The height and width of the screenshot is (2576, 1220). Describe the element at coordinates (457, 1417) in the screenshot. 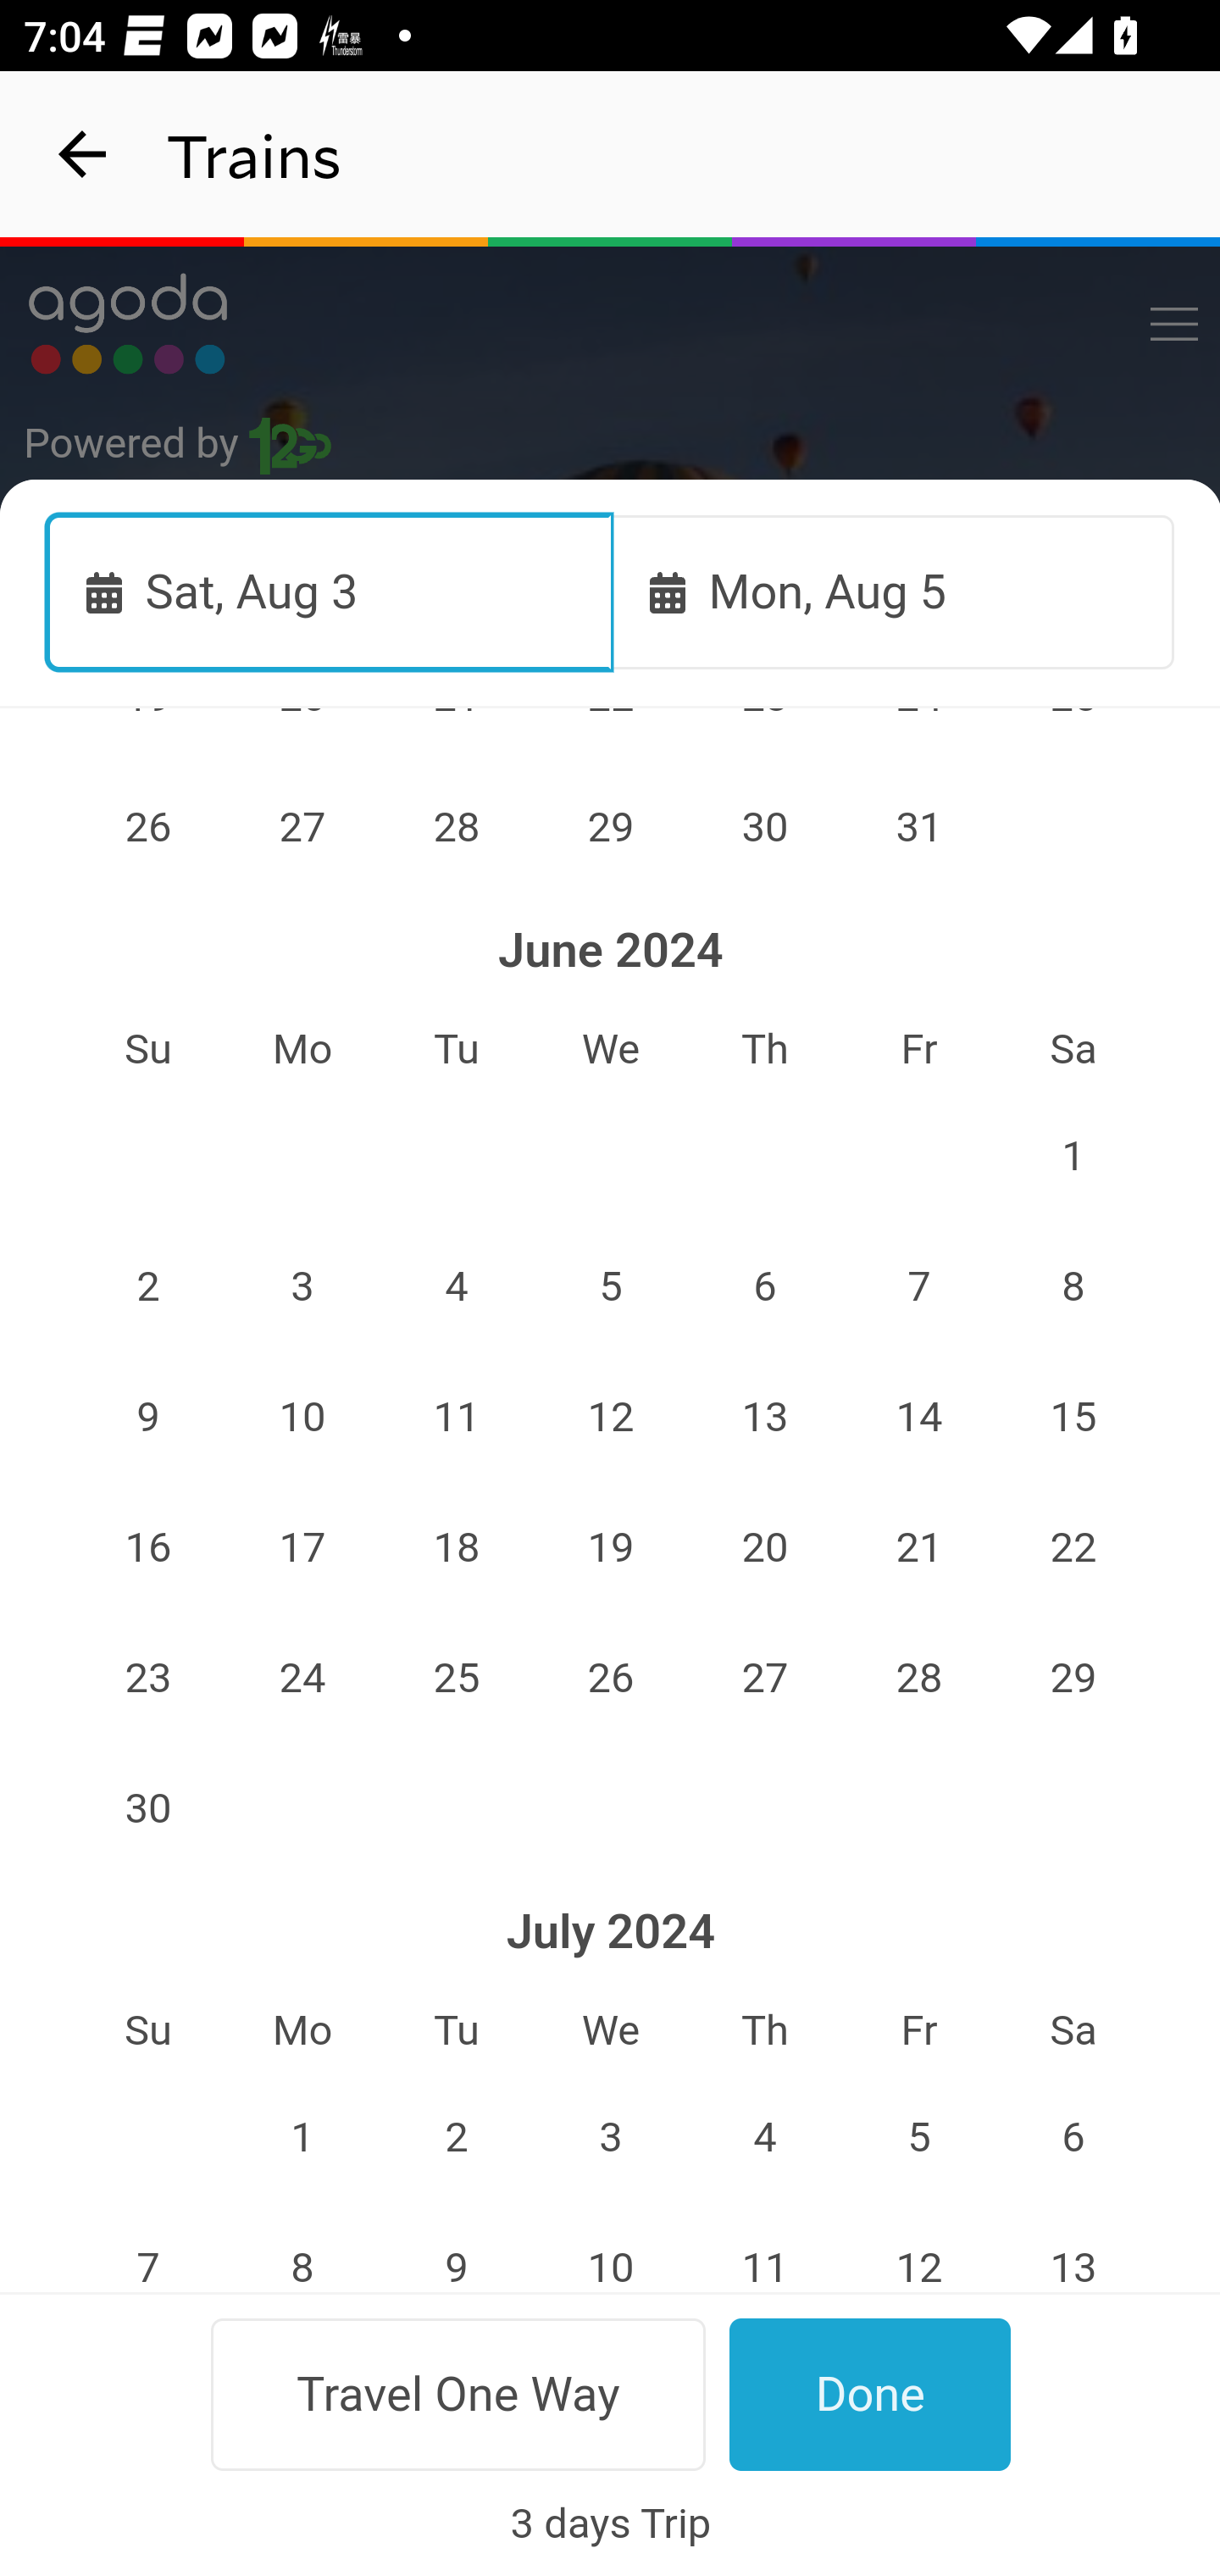

I see `11` at that location.